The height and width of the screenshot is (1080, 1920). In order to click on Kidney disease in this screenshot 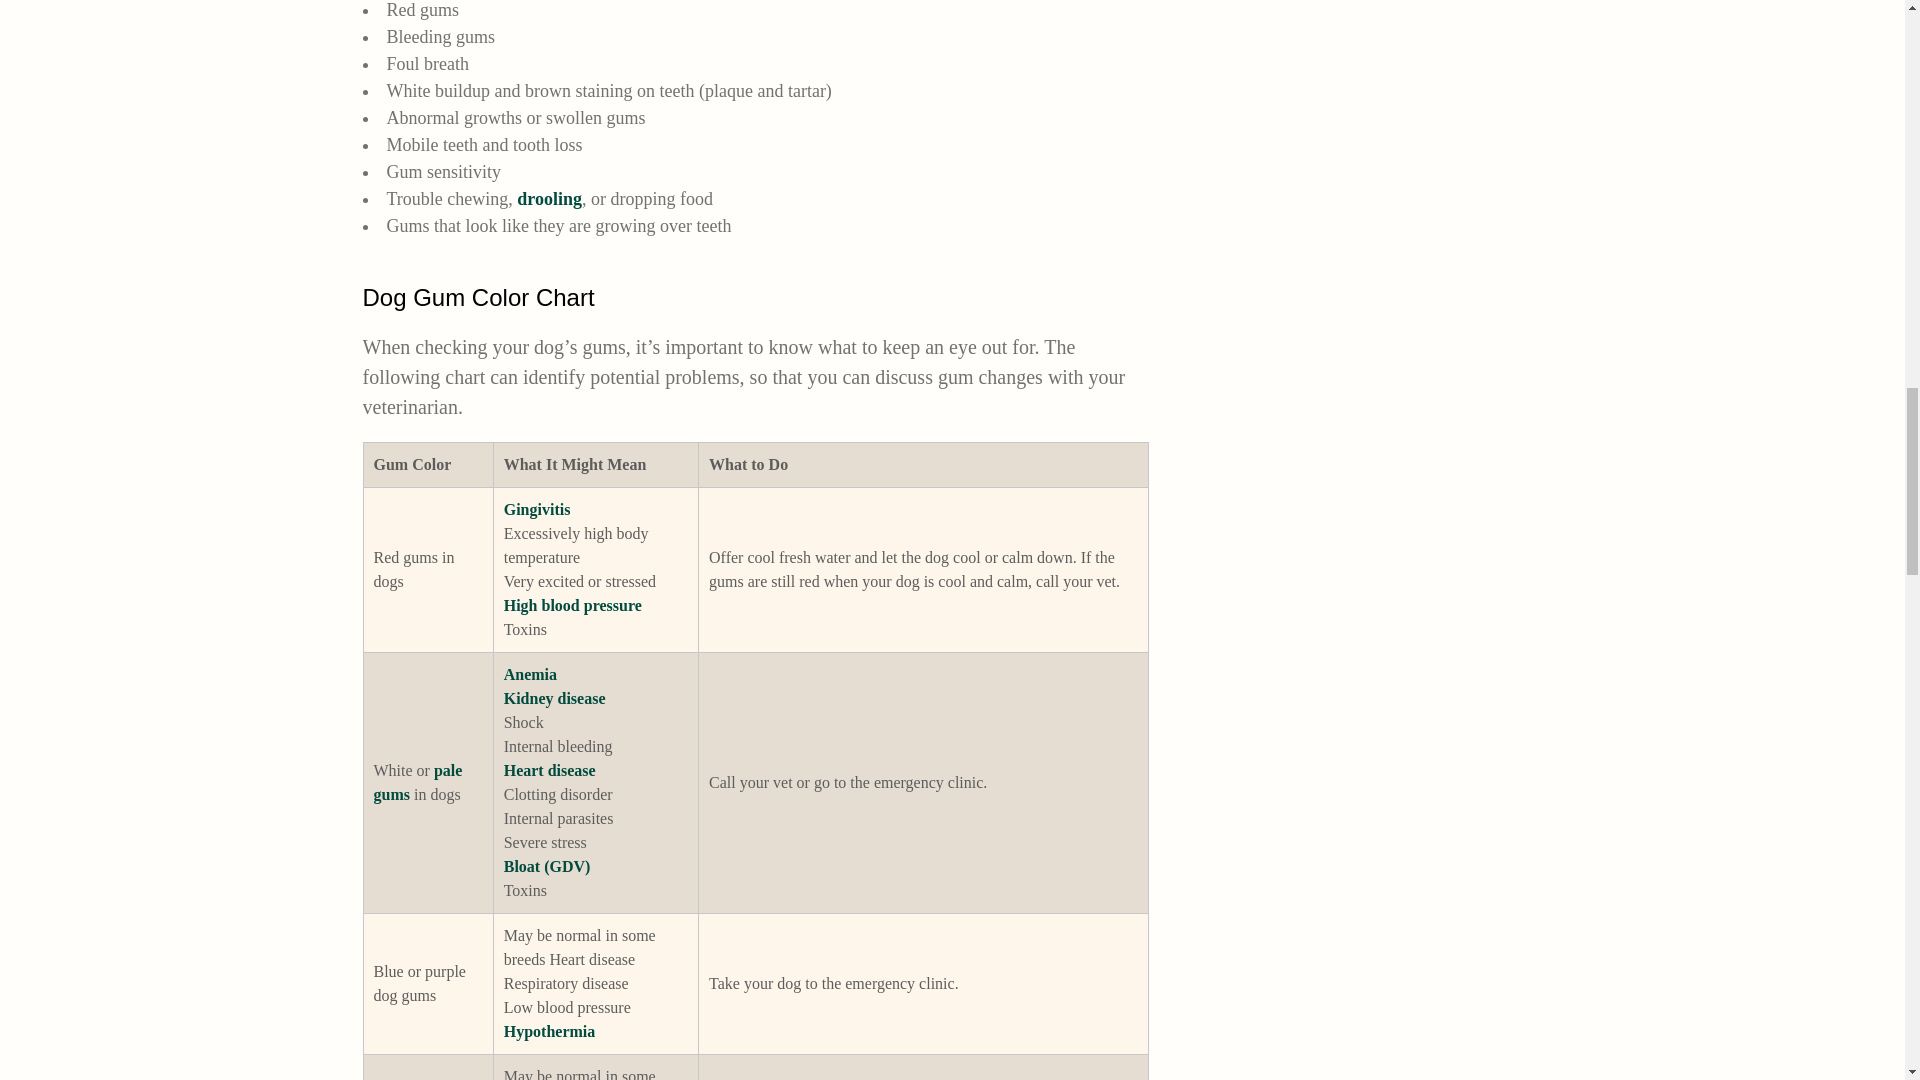, I will do `click(554, 698)`.